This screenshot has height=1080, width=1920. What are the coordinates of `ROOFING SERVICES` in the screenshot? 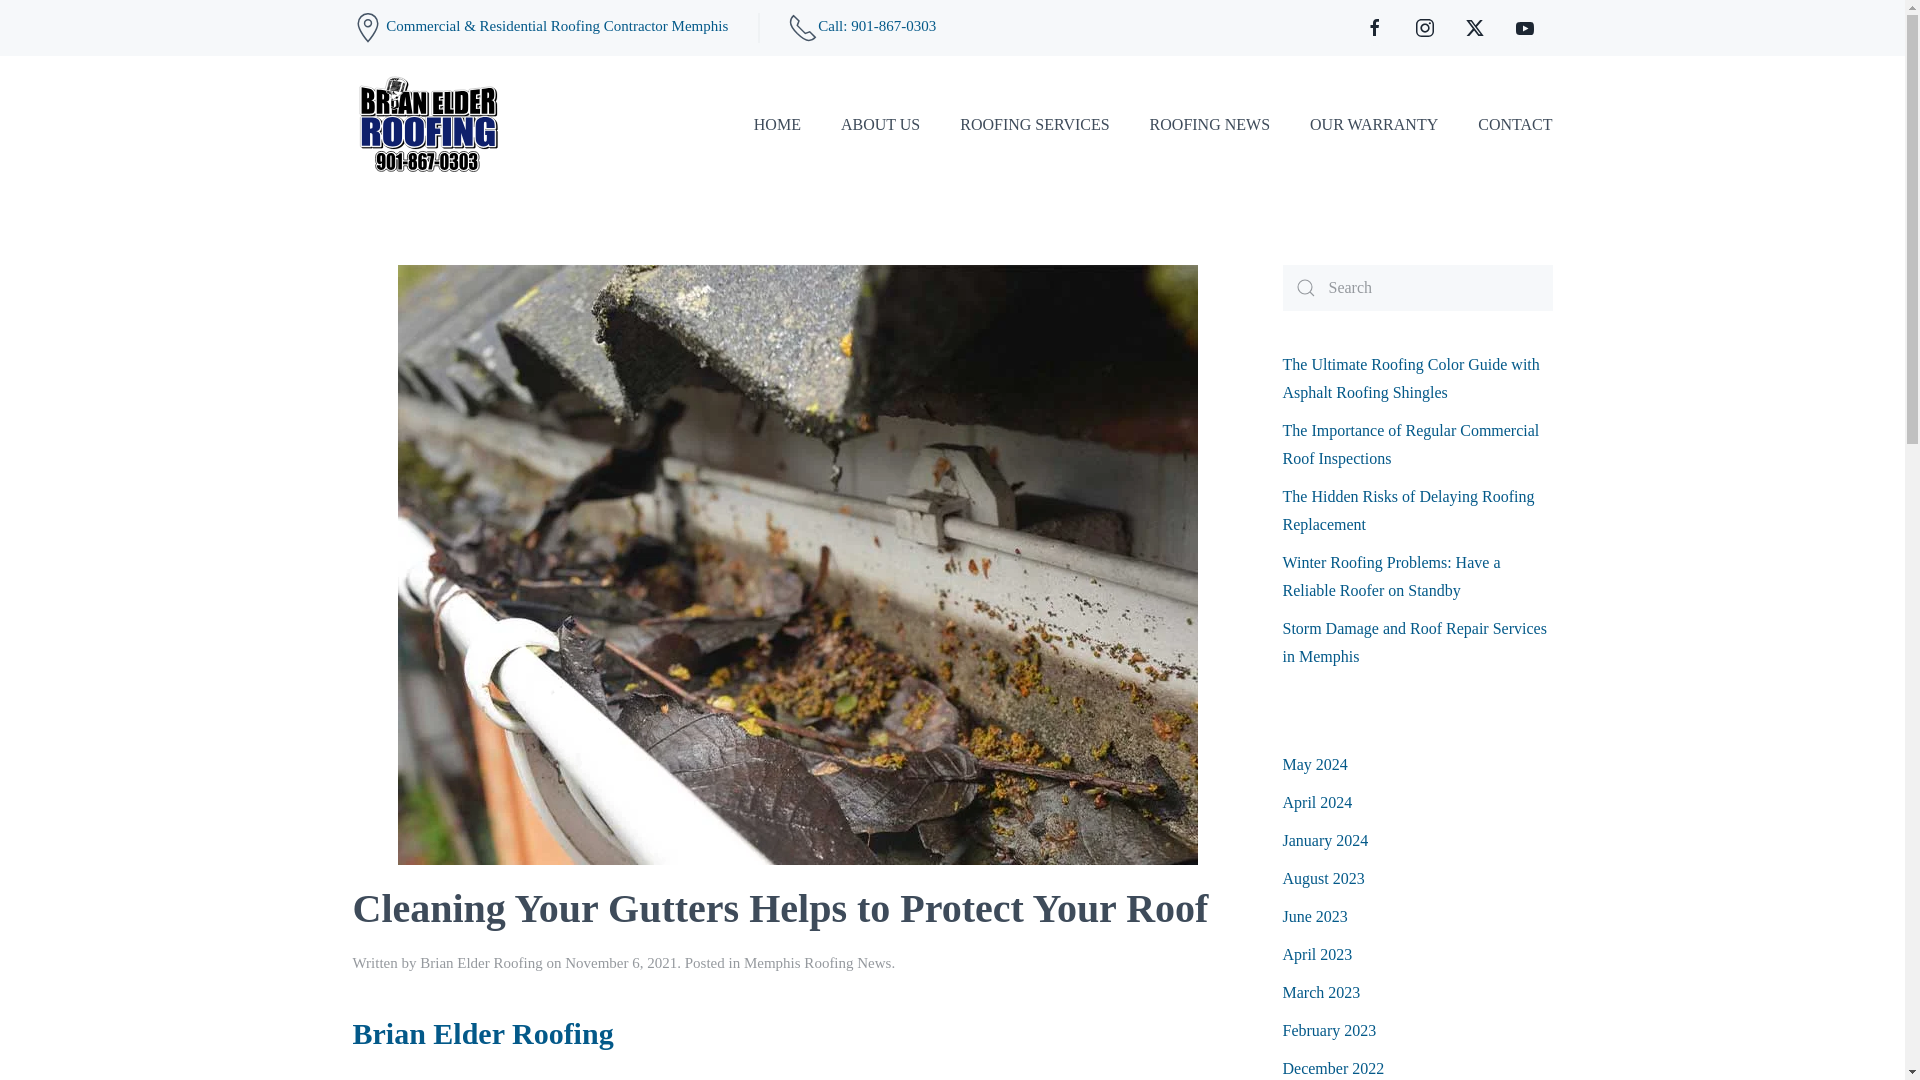 It's located at (1034, 125).